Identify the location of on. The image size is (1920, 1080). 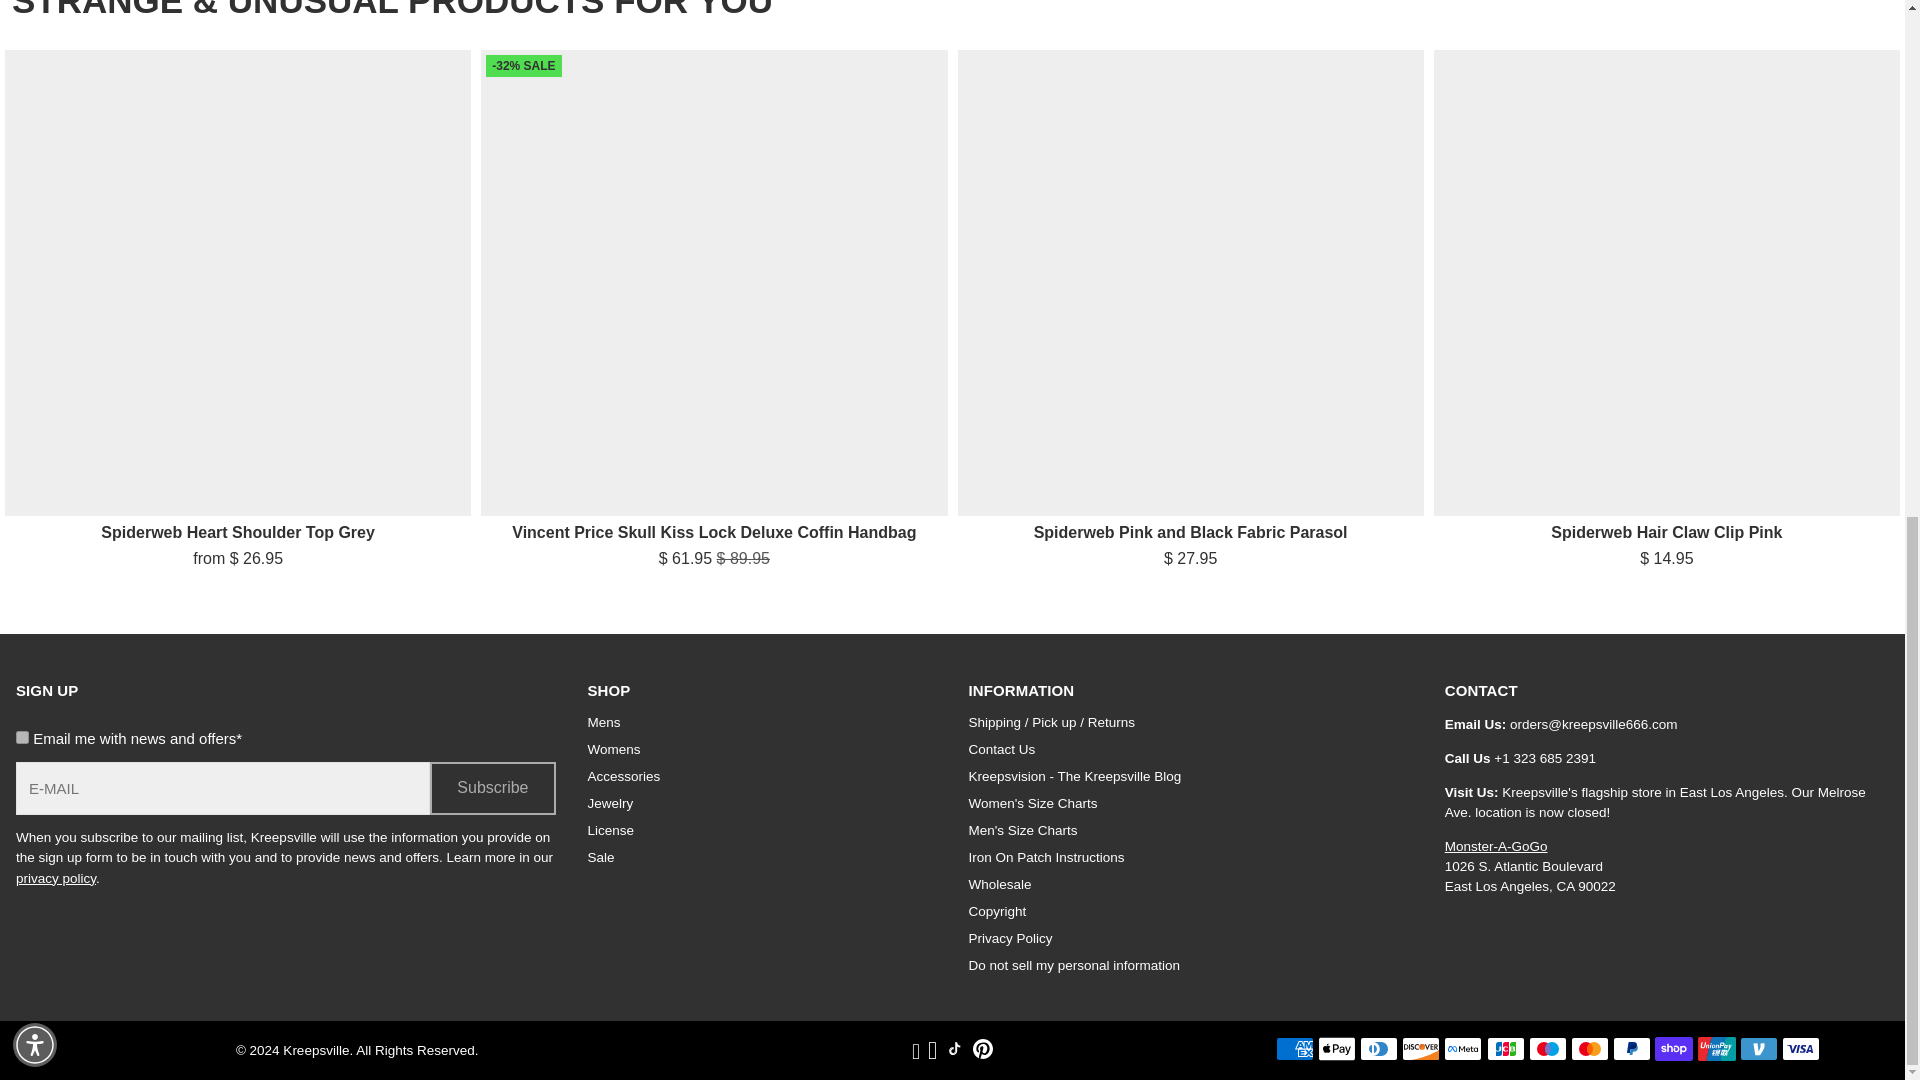
(22, 738).